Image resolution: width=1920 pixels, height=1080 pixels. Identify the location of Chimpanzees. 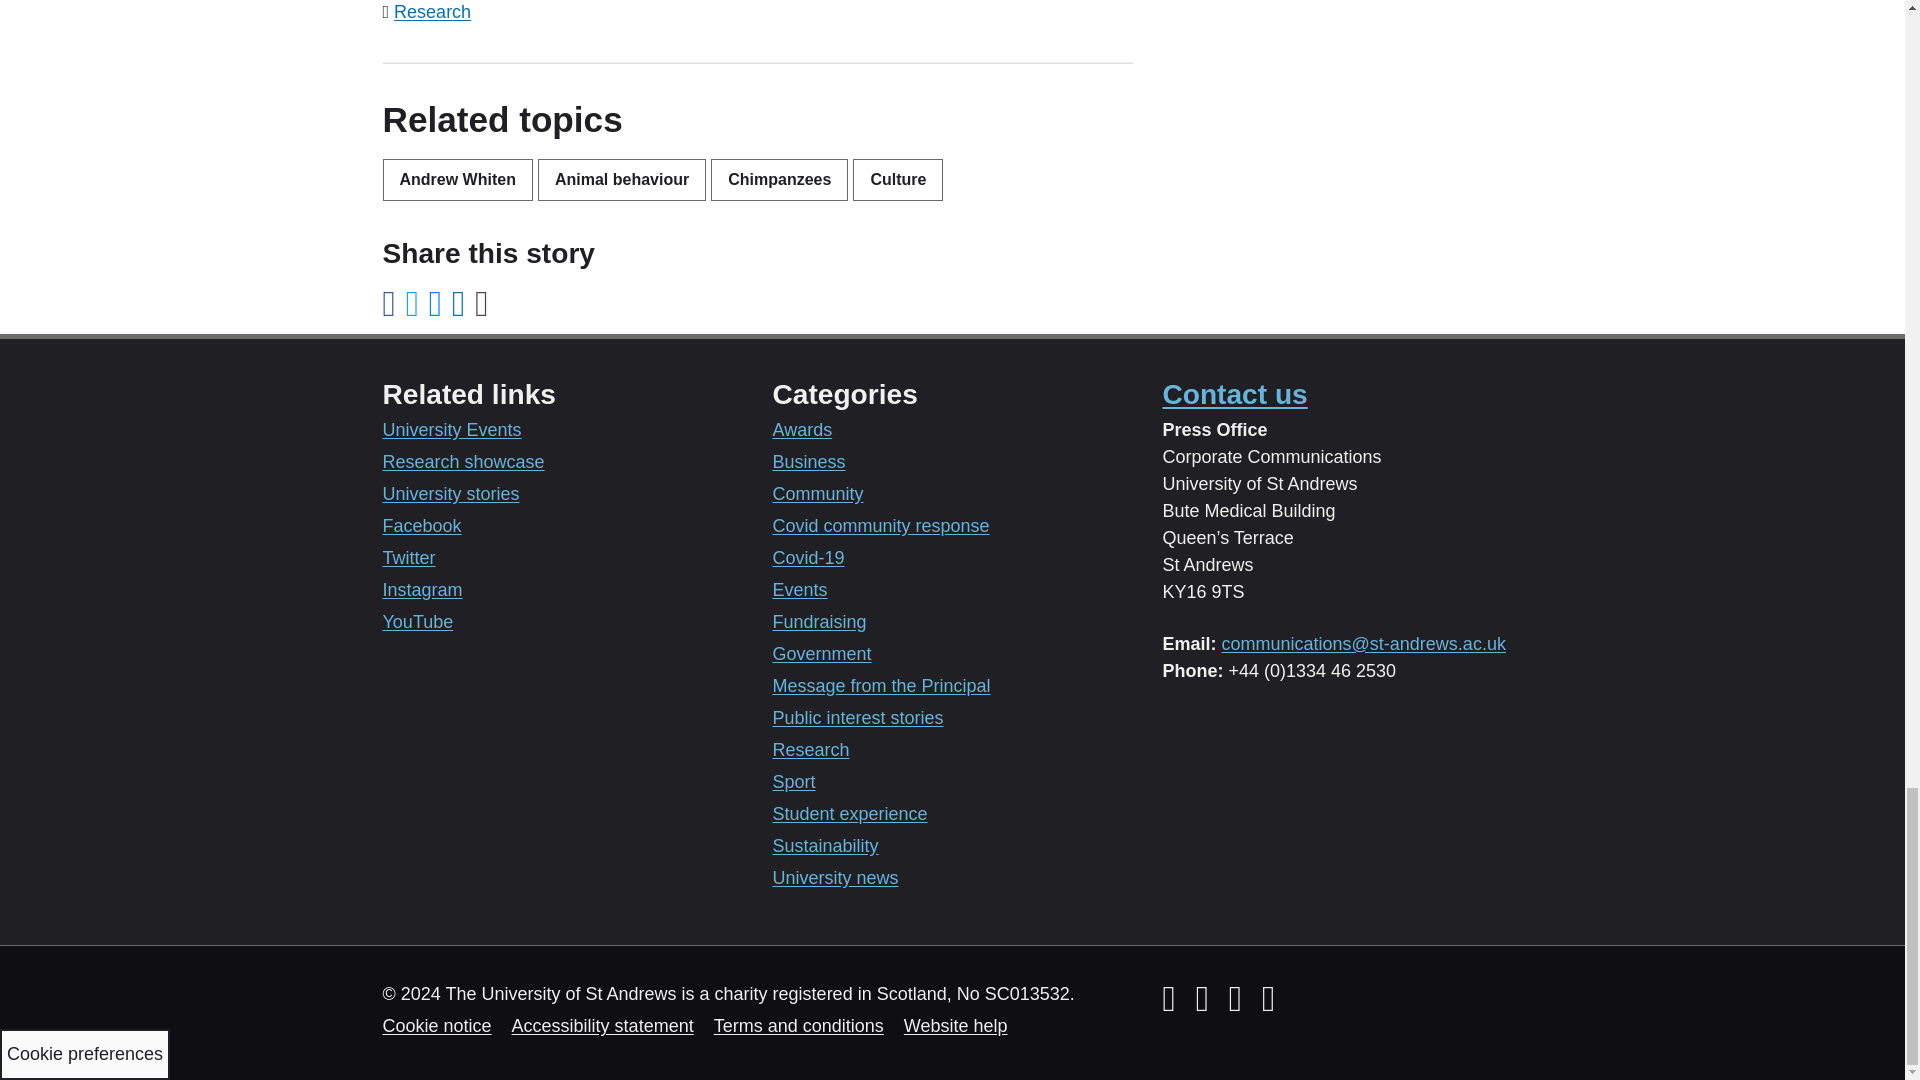
(779, 179).